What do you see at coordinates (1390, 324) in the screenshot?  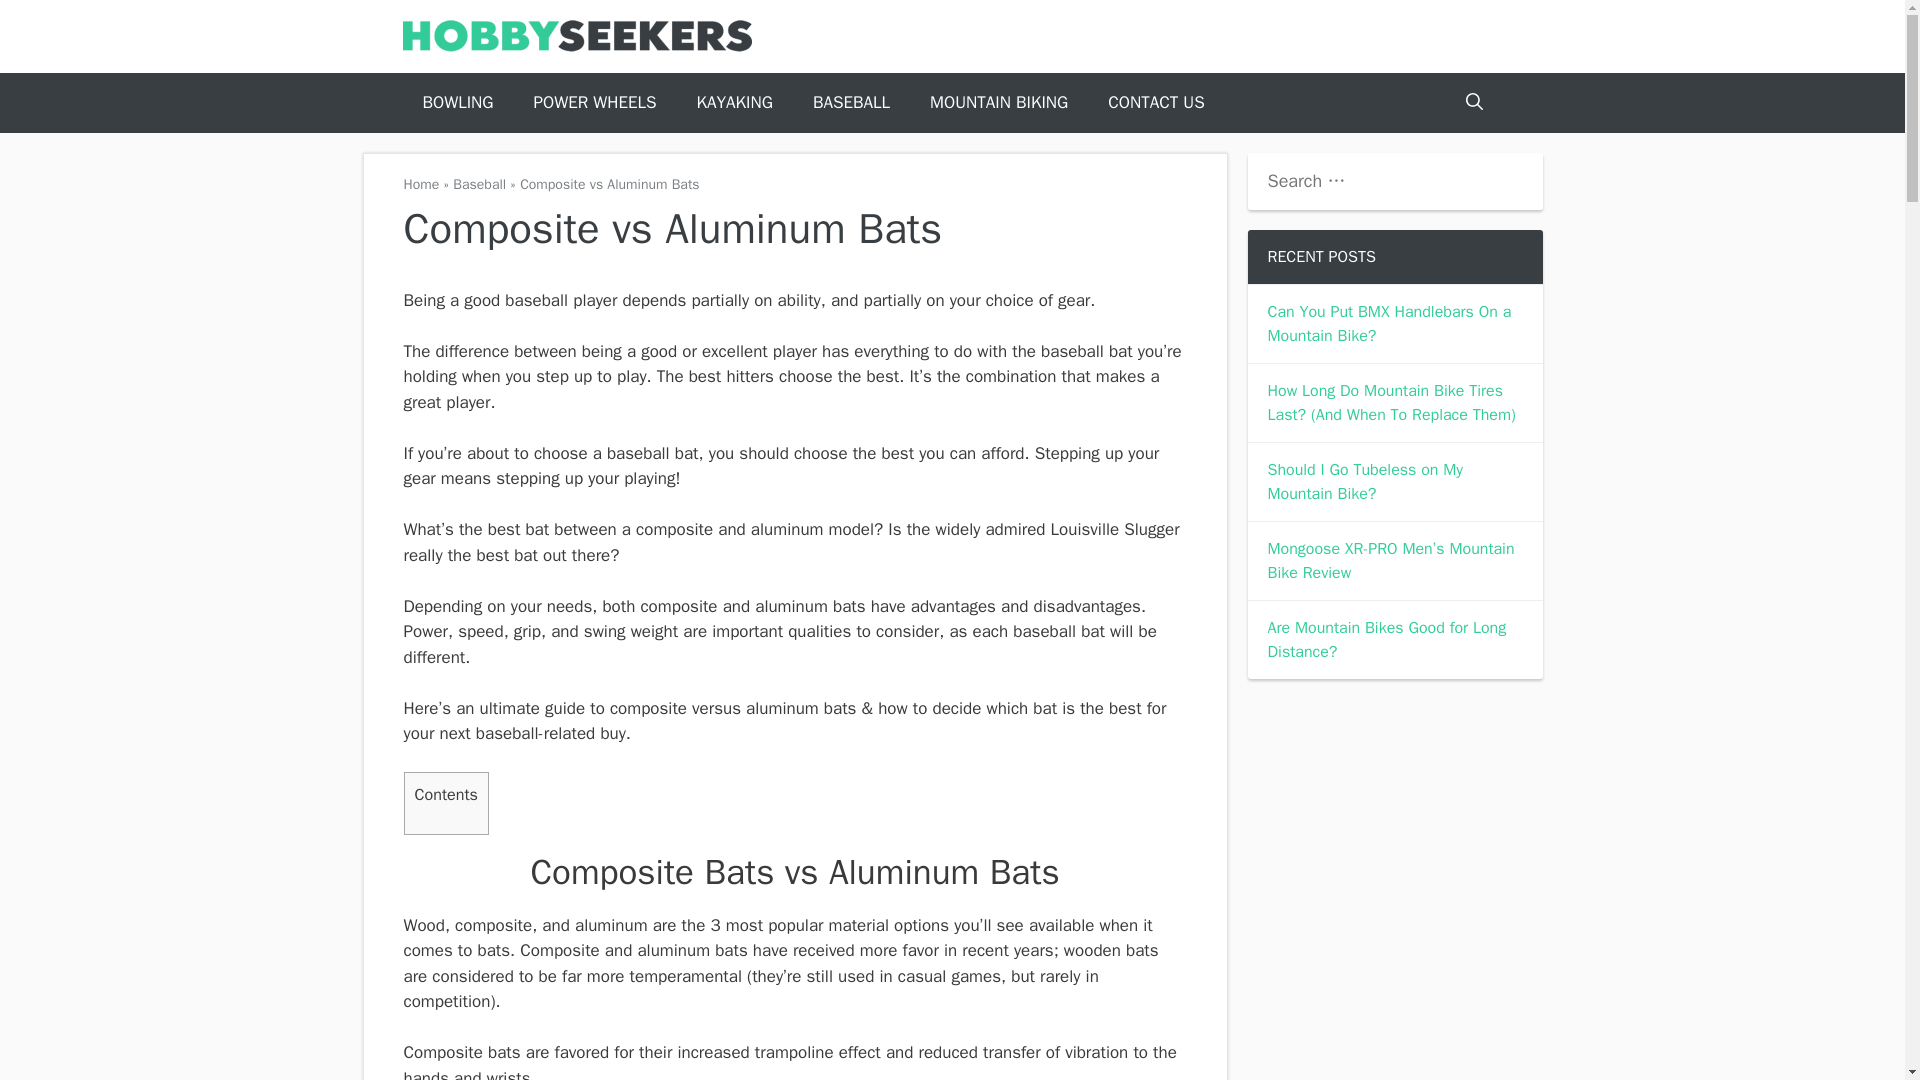 I see `Can You Put BMX Handlebars On a Mountain Bike?` at bounding box center [1390, 324].